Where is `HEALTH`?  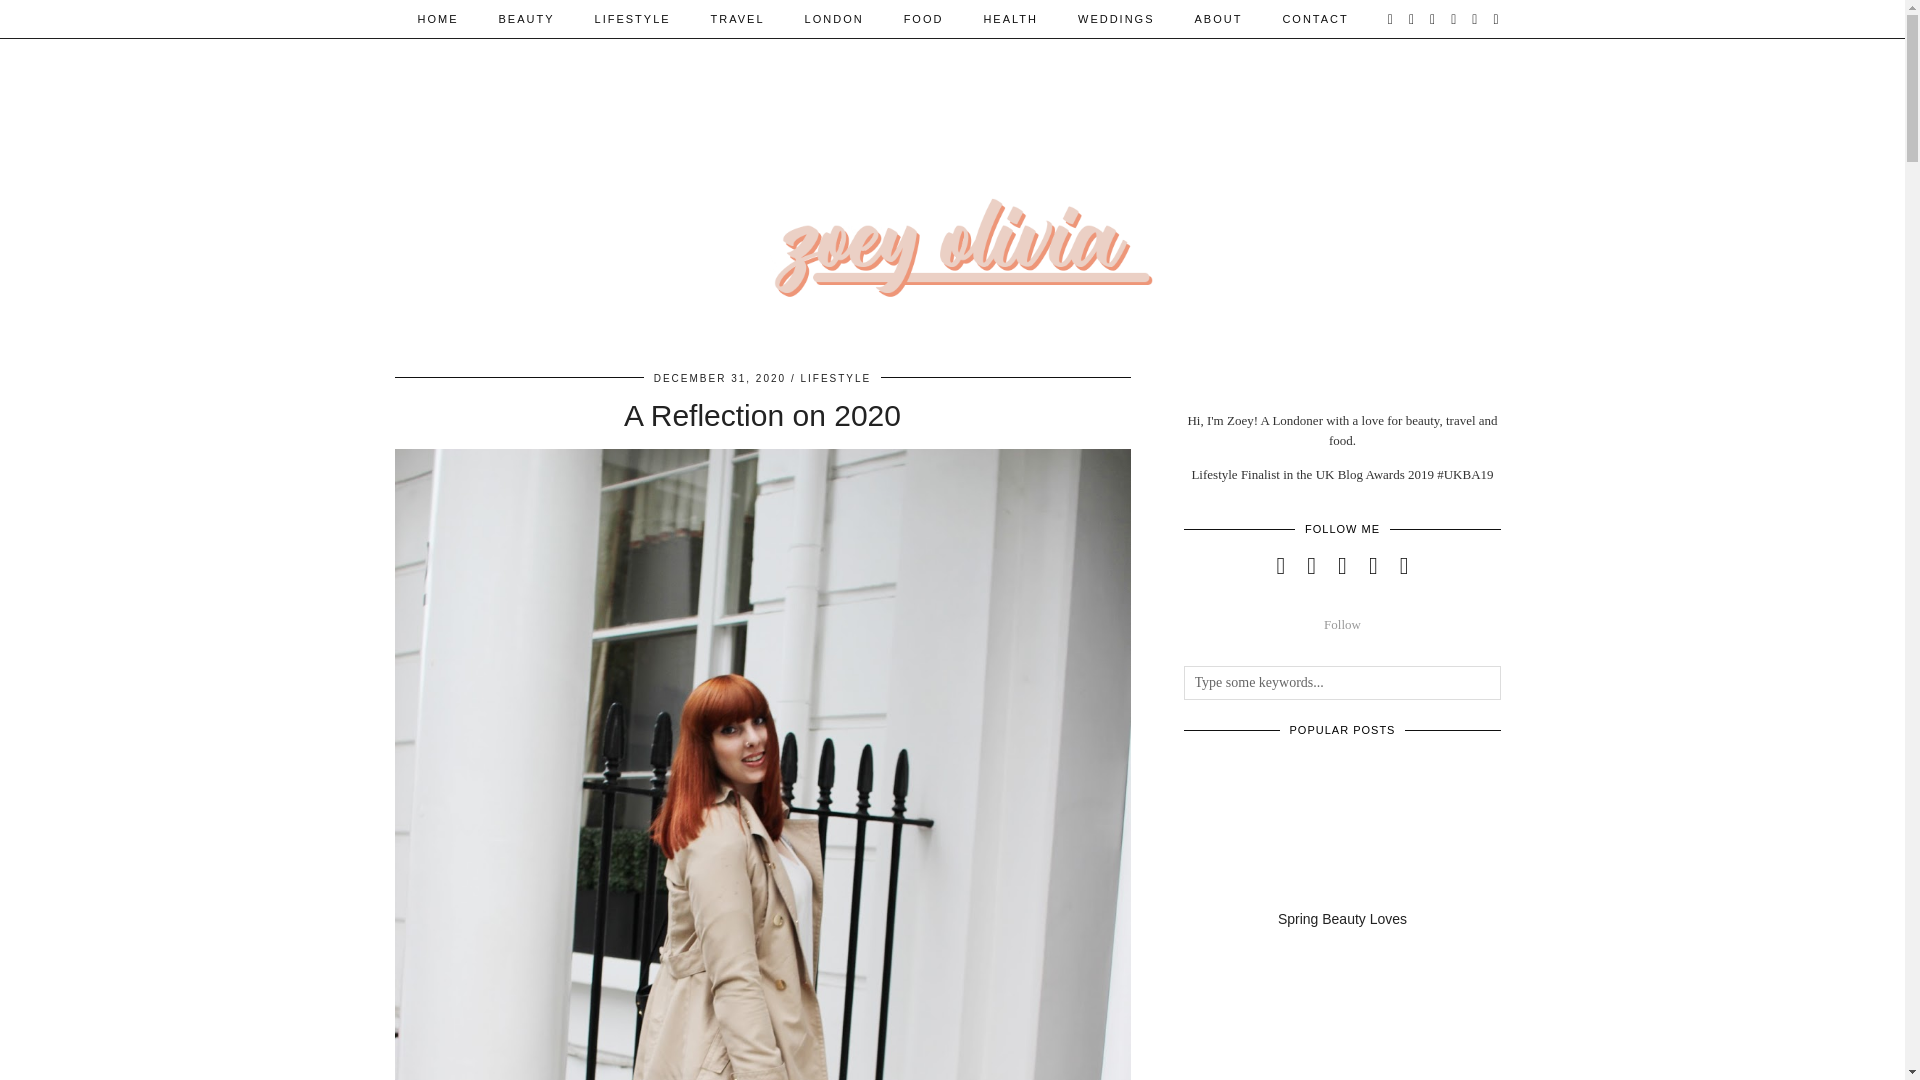 HEALTH is located at coordinates (1010, 18).